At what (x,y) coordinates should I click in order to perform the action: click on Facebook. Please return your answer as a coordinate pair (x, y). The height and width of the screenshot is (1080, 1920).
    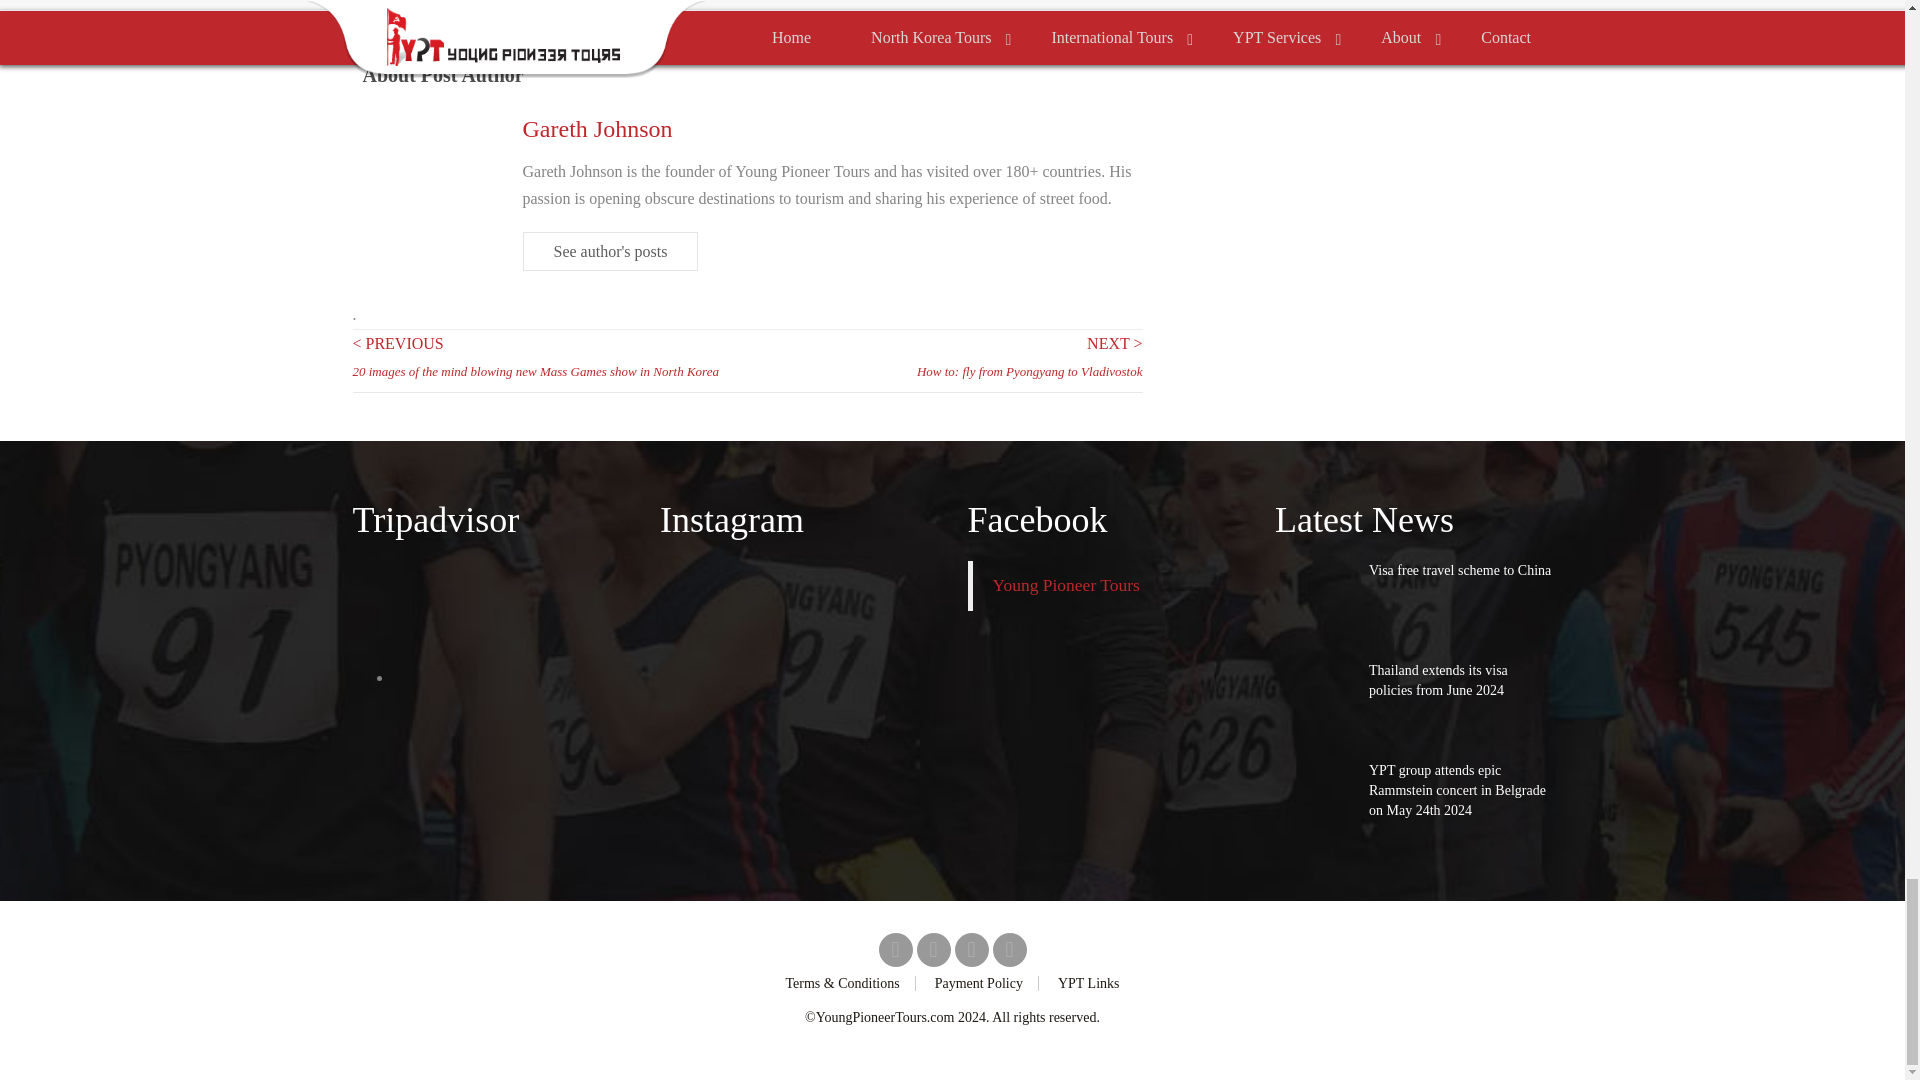
    Looking at the image, I should click on (894, 950).